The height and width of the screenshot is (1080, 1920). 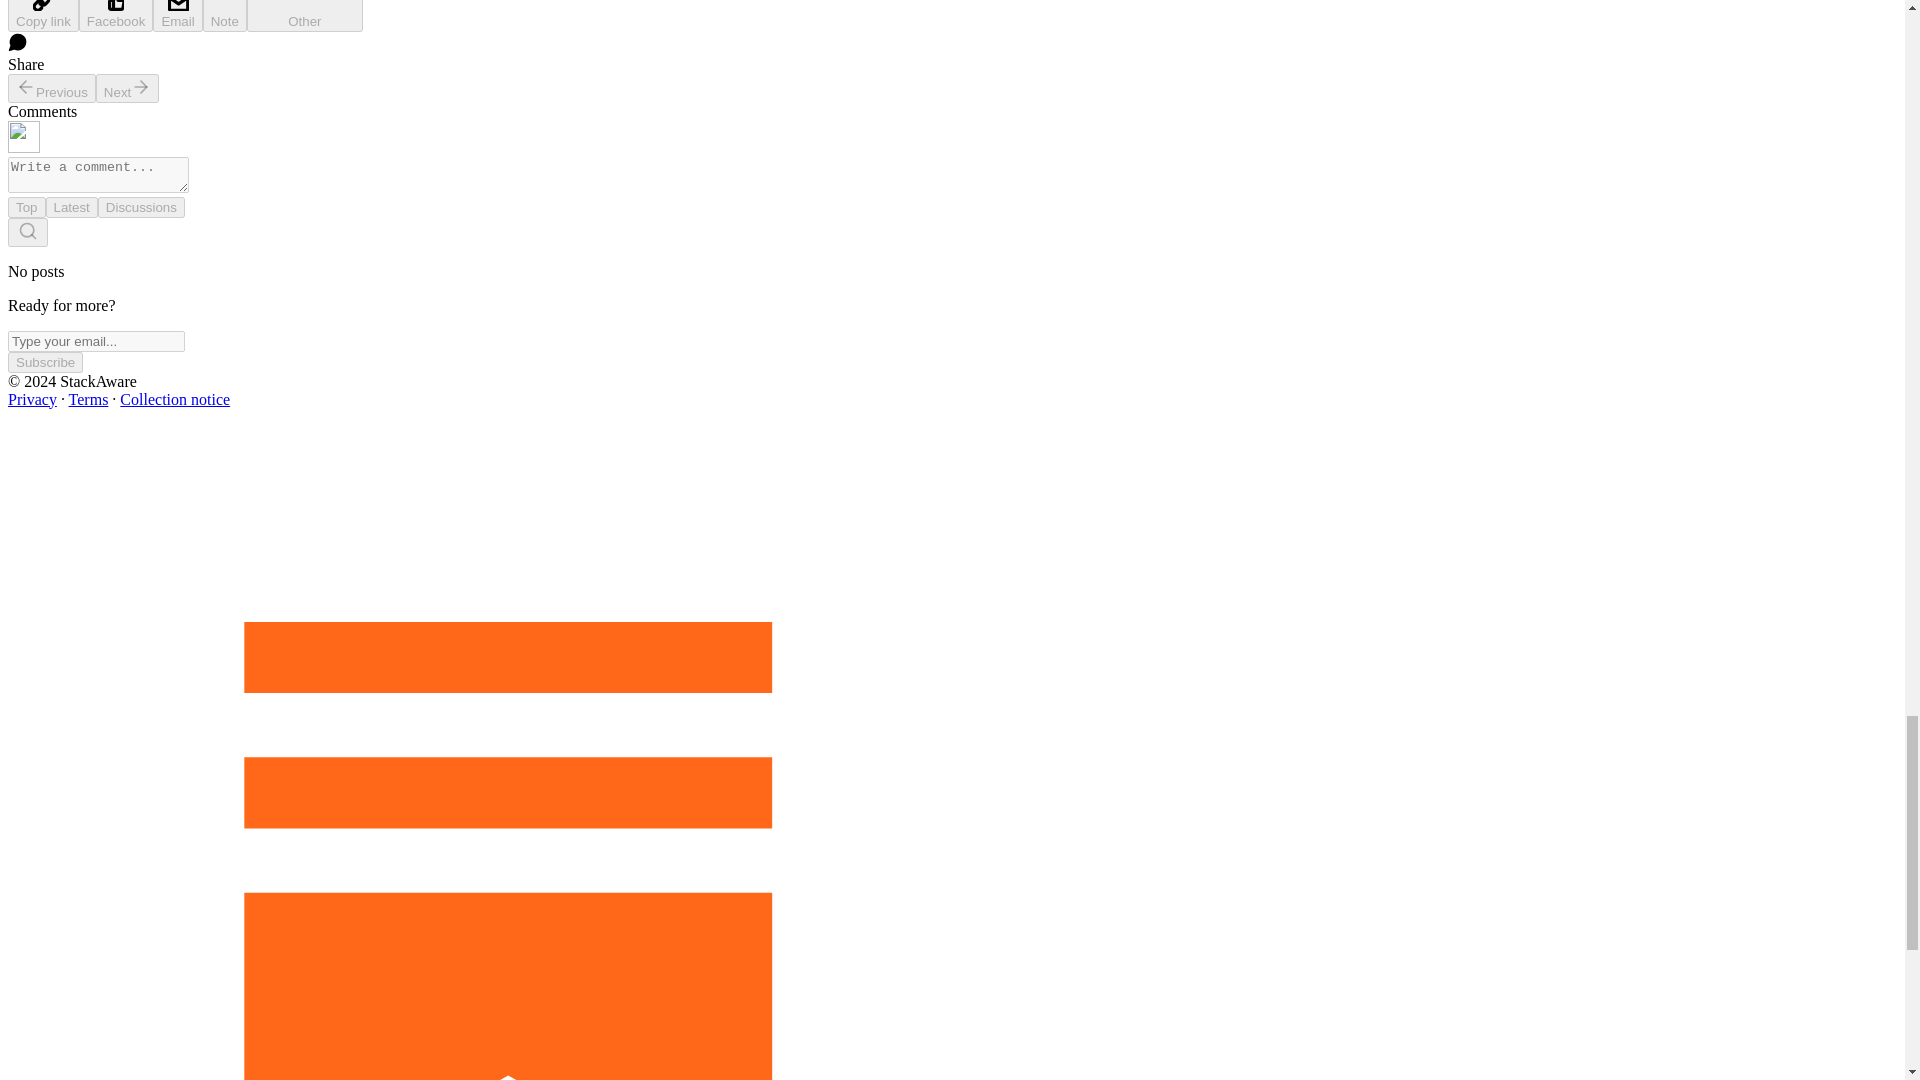 What do you see at coordinates (225, 16) in the screenshot?
I see `Note` at bounding box center [225, 16].